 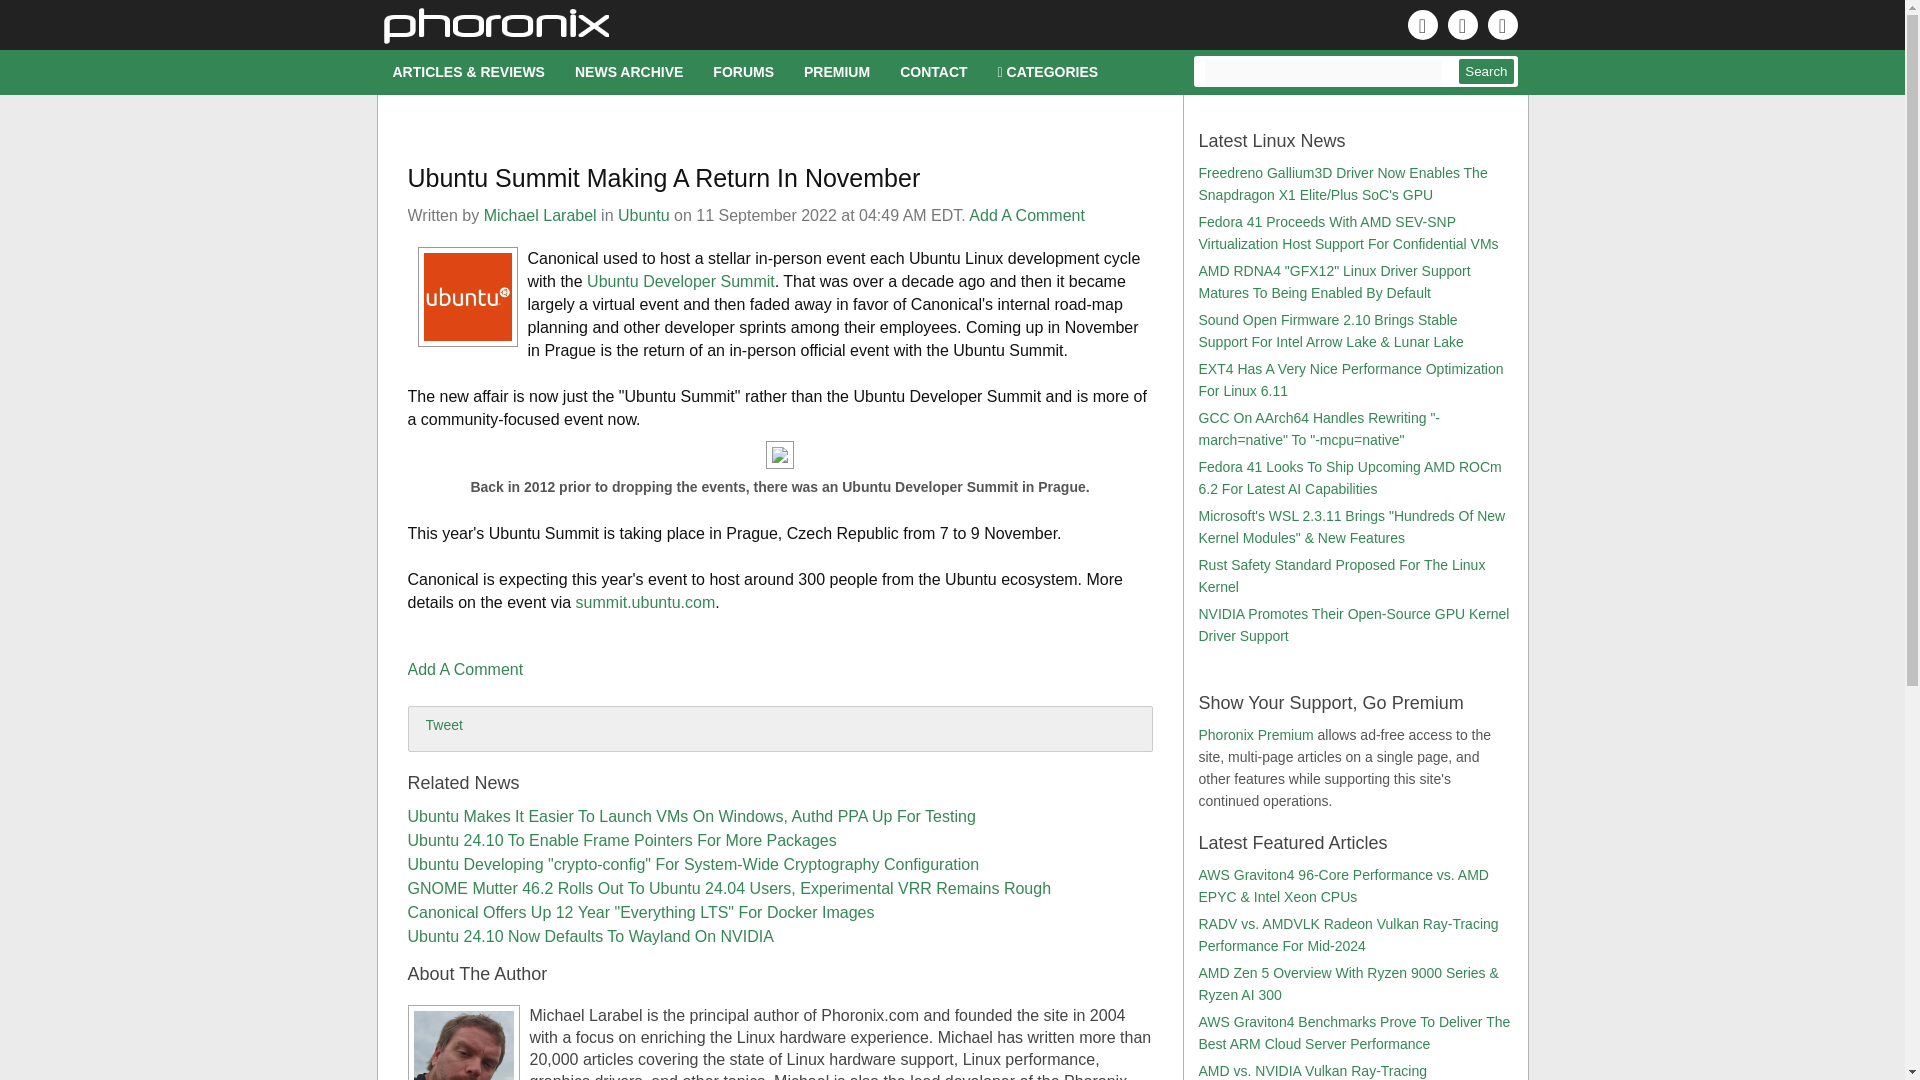 I want to click on Tweet, so click(x=444, y=725).